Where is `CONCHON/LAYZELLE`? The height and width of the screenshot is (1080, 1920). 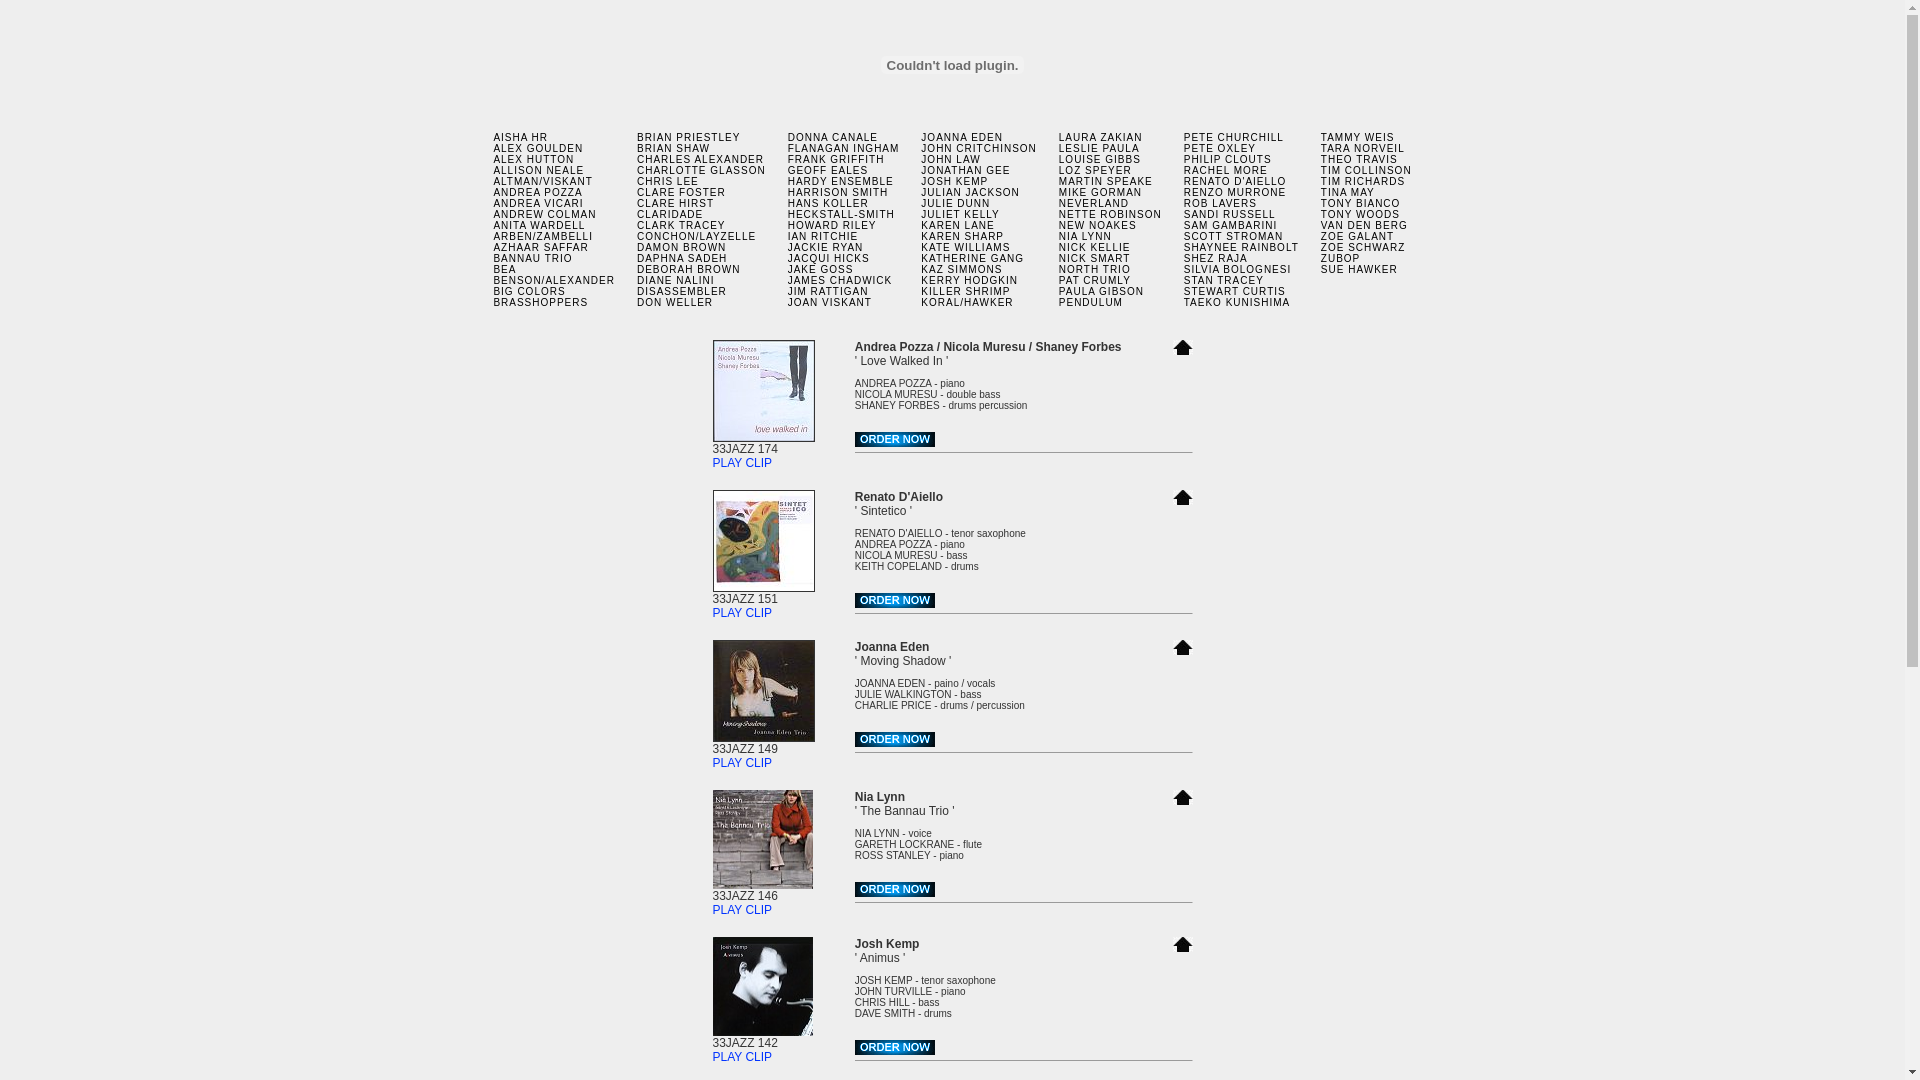 CONCHON/LAYZELLE is located at coordinates (696, 236).